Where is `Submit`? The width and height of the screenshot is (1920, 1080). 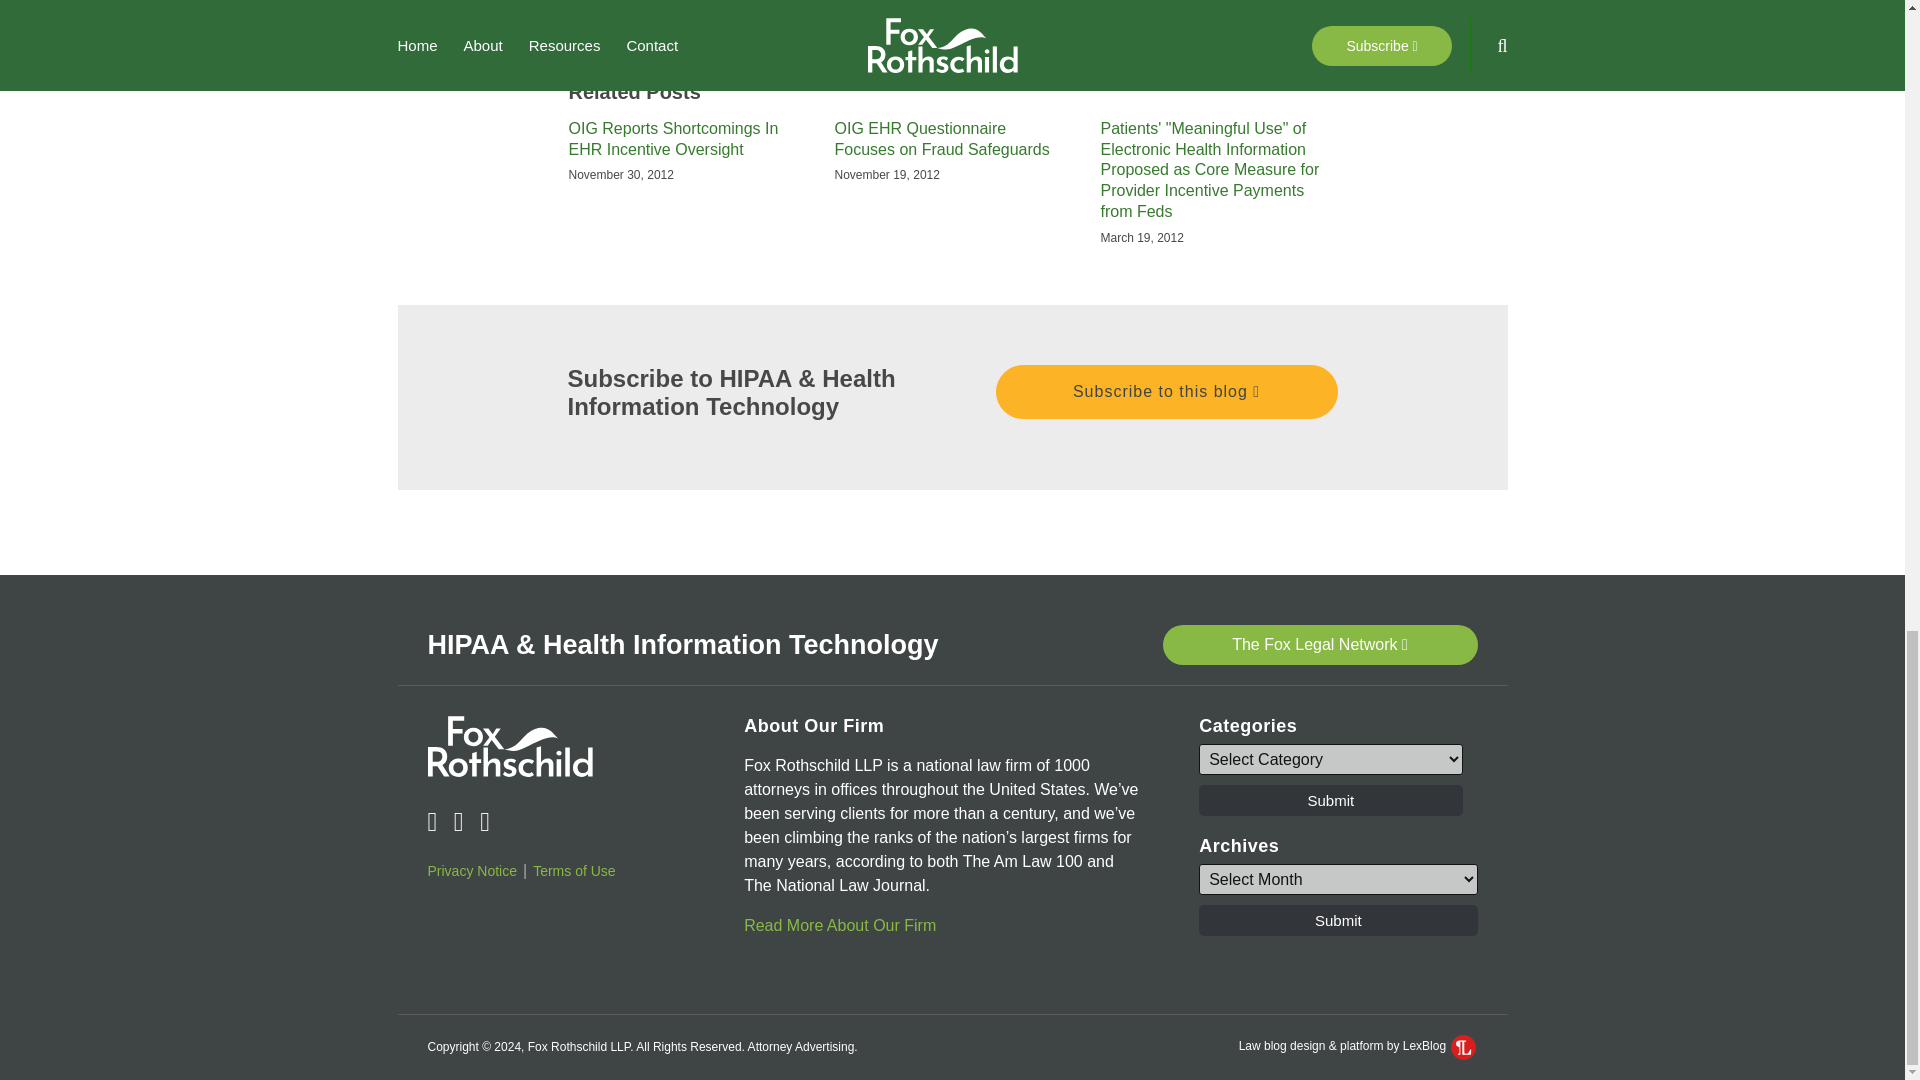 Submit is located at coordinates (1330, 800).